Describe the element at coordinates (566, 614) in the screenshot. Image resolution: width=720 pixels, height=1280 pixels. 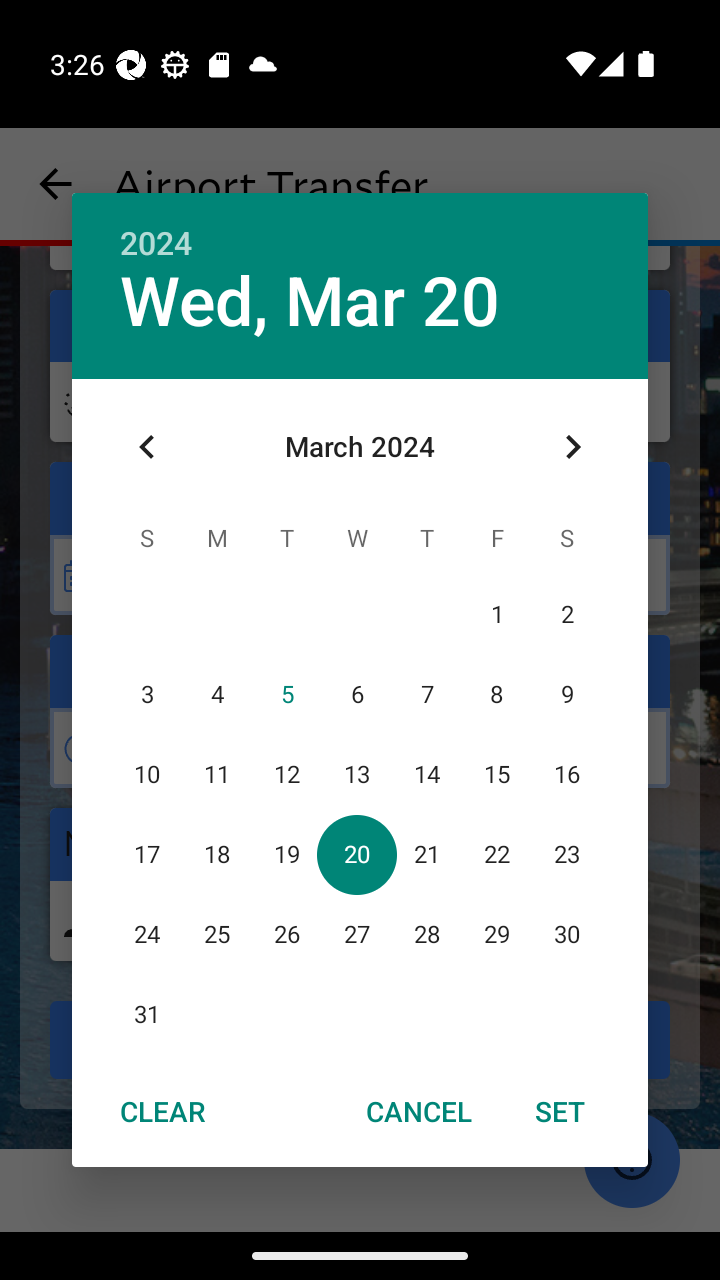
I see `2 02 March 2024` at that location.